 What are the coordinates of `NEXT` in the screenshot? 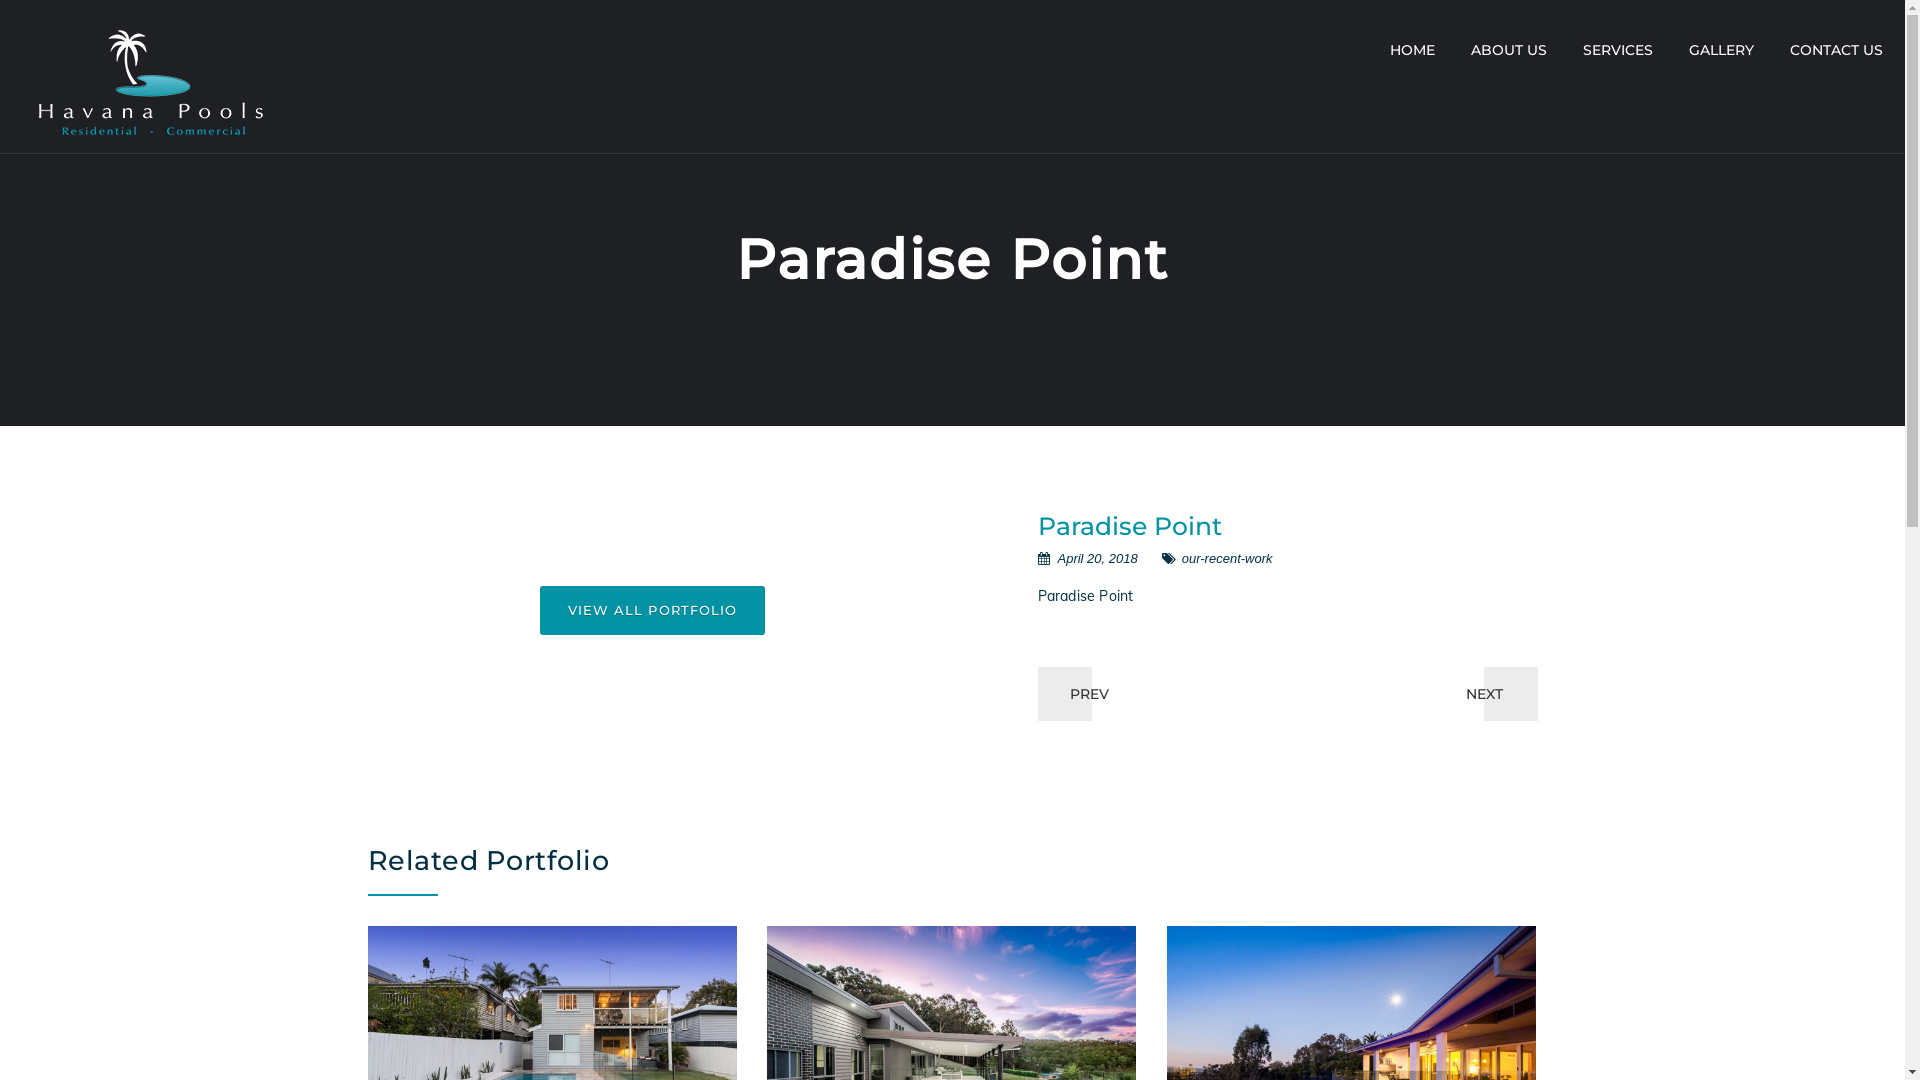 It's located at (1484, 694).